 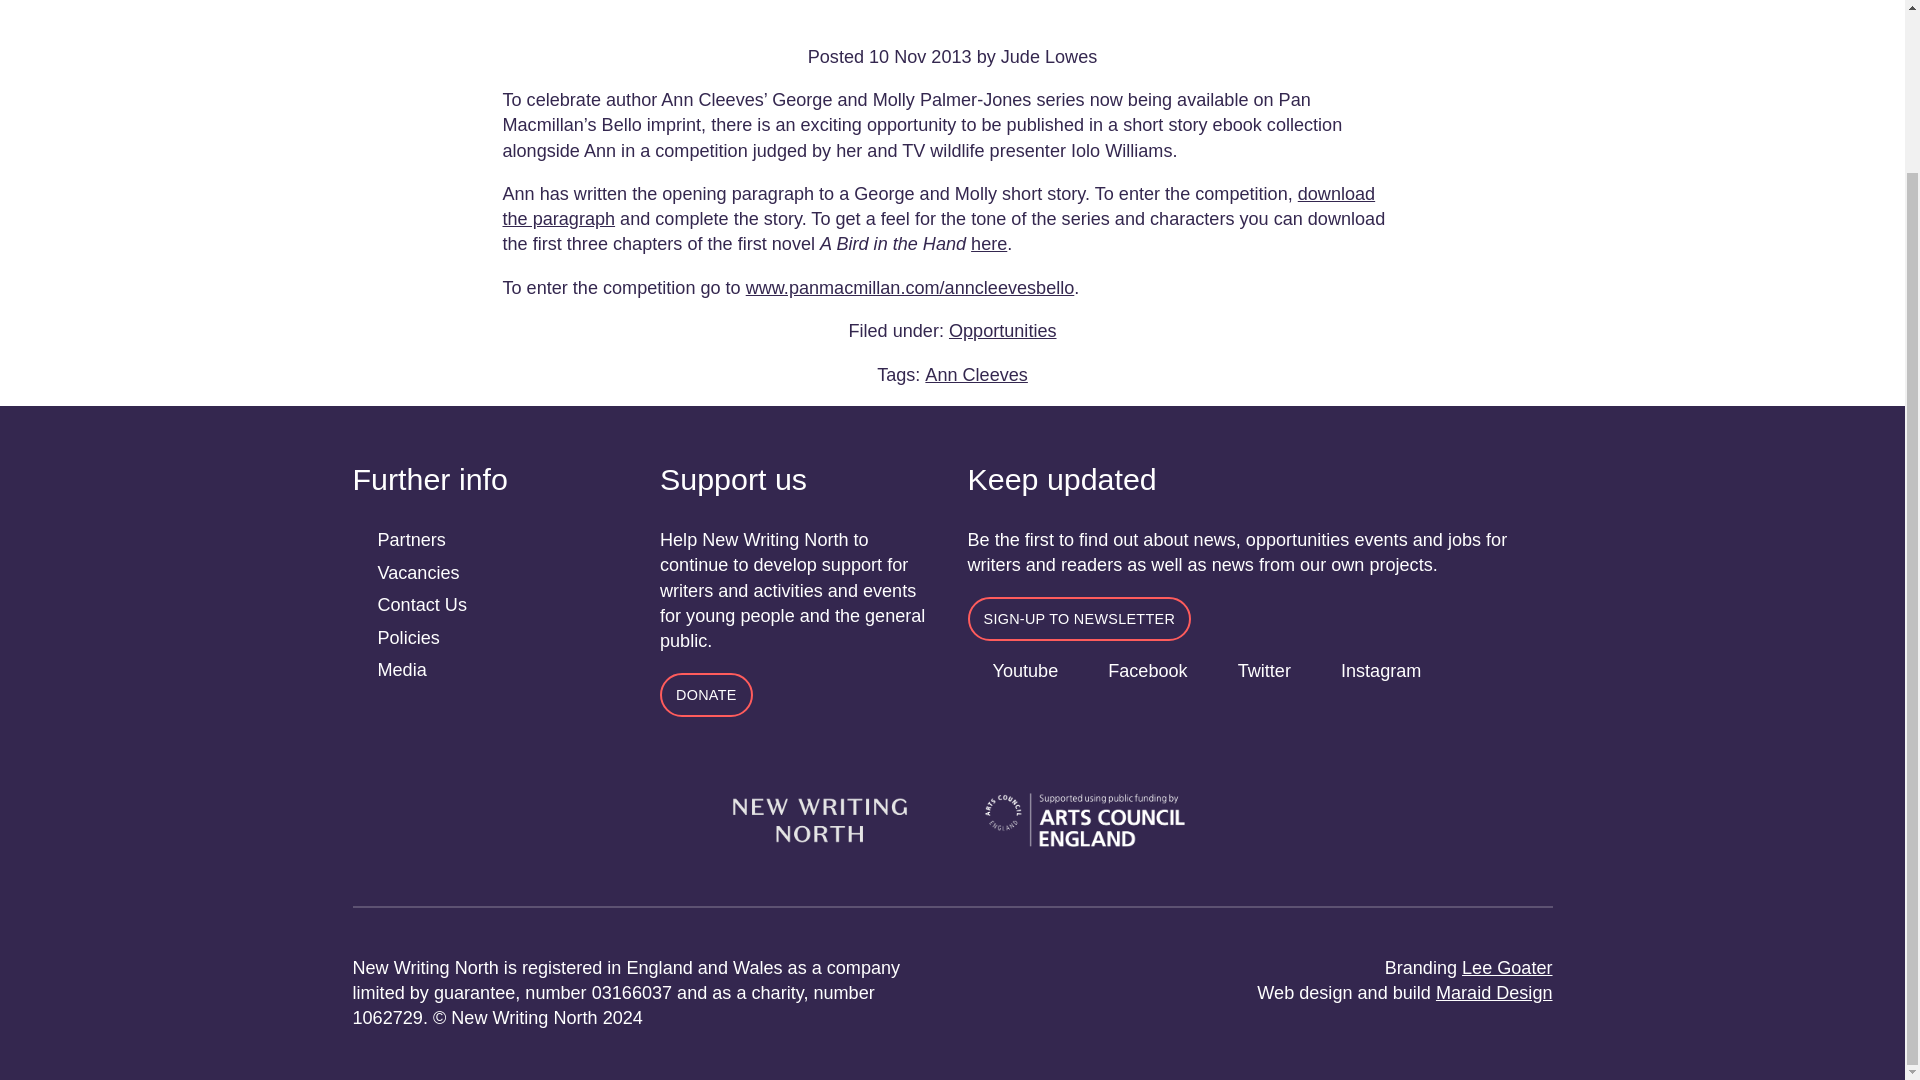 I want to click on here, so click(x=988, y=244).